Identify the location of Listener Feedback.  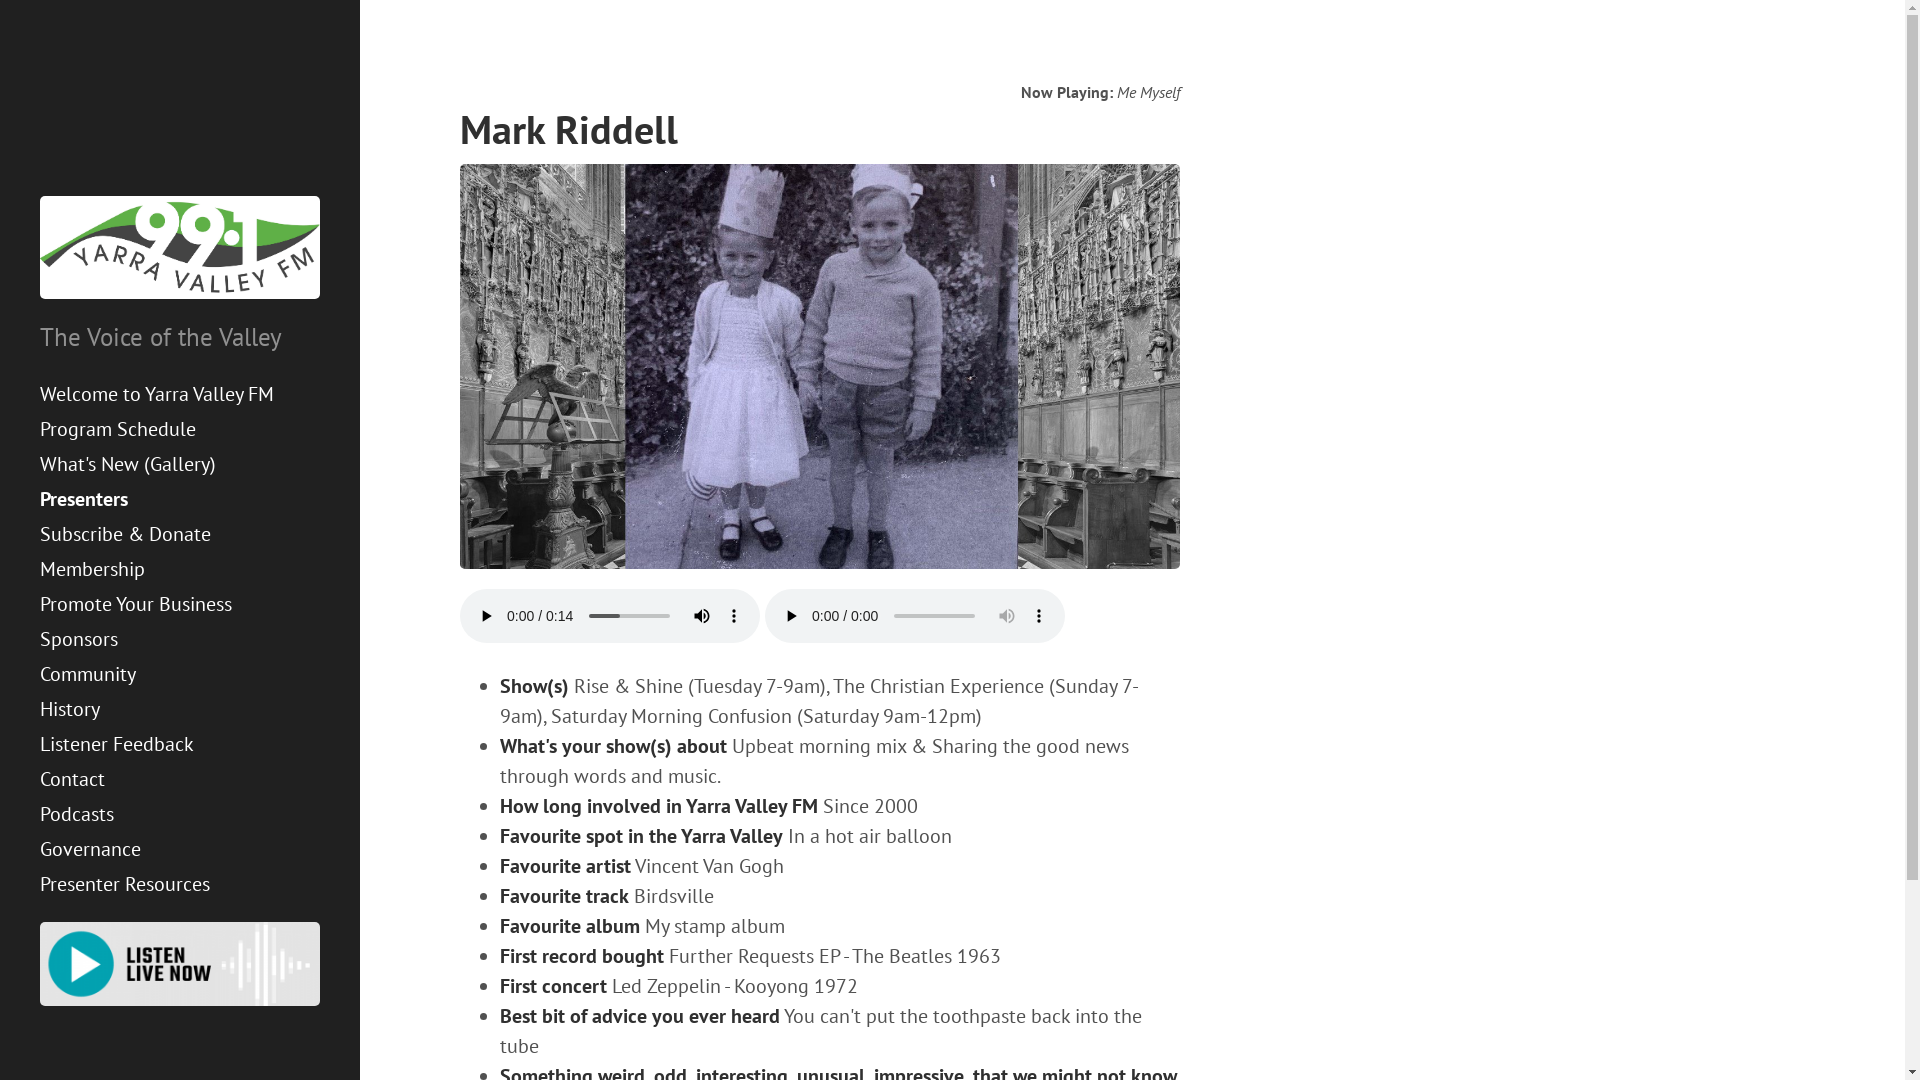
(180, 744).